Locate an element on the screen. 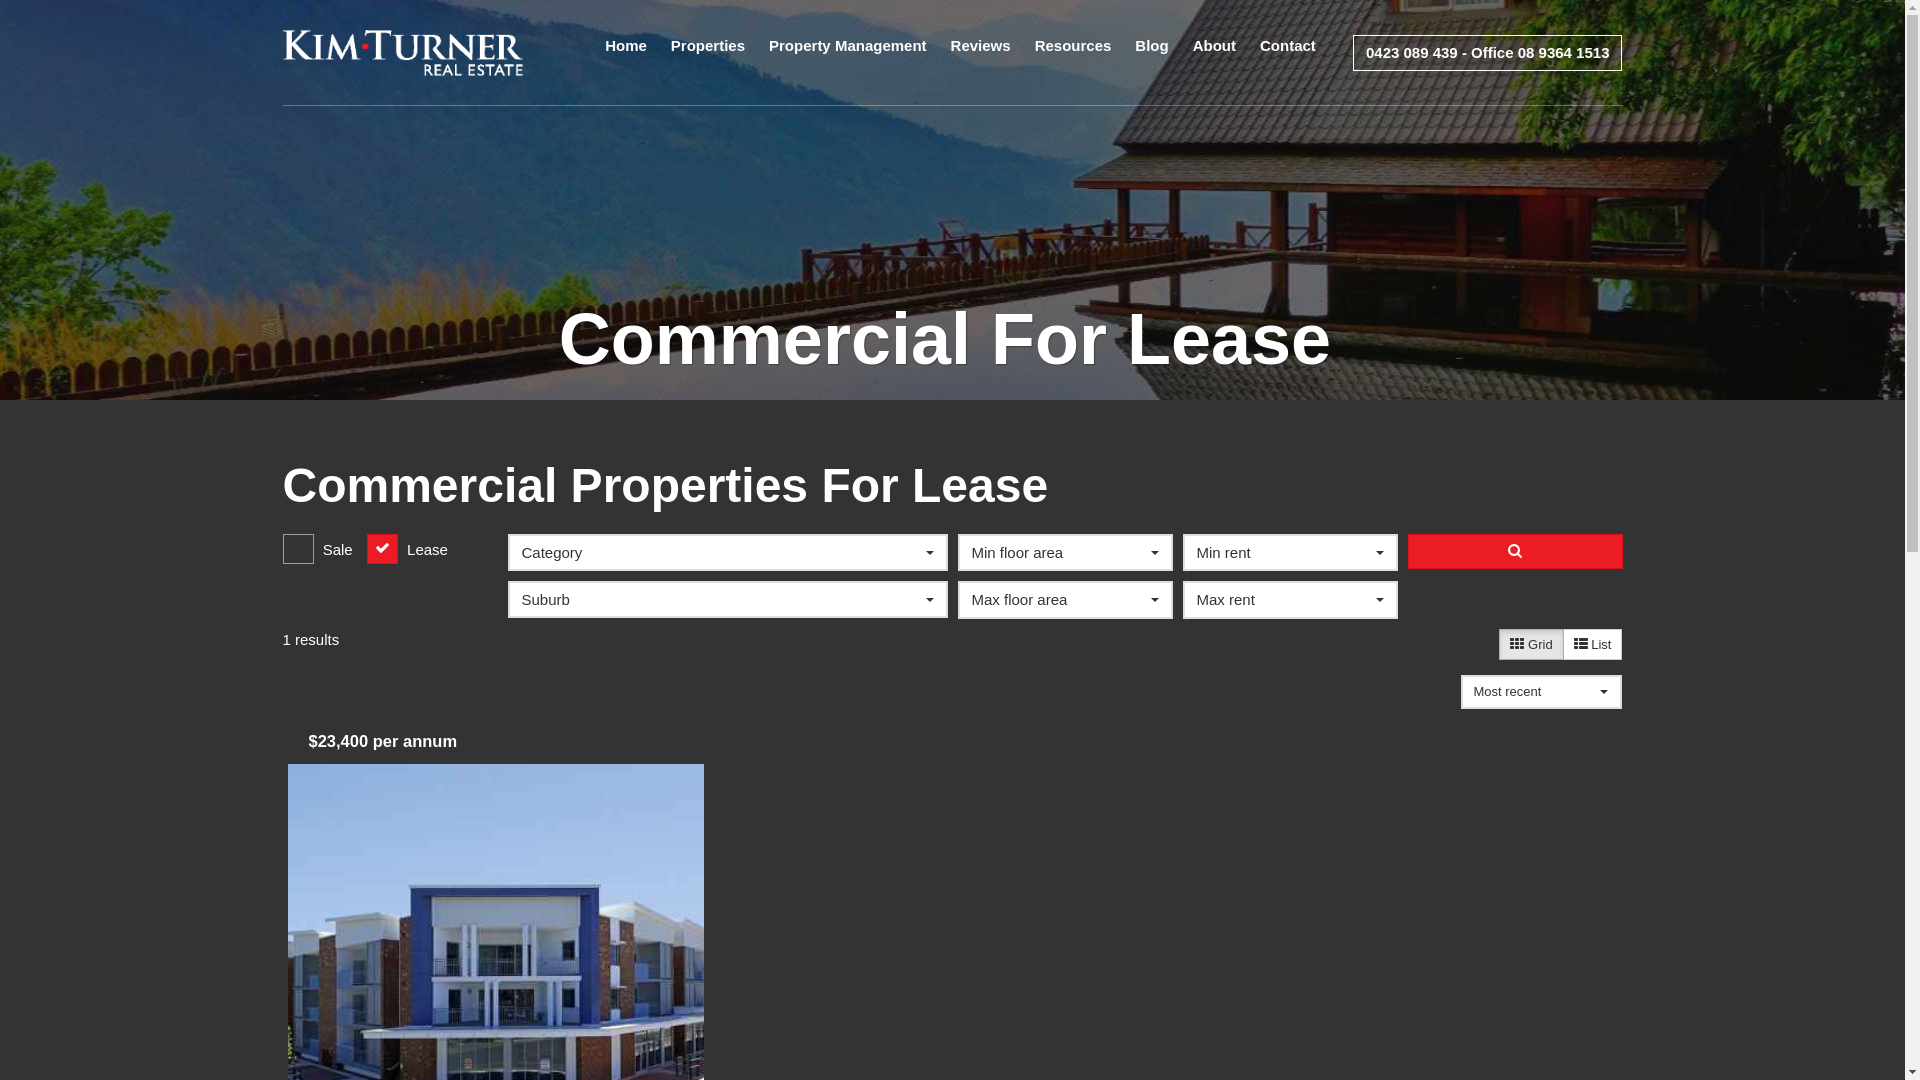 The height and width of the screenshot is (1080, 1920). Blog is located at coordinates (1152, 53).